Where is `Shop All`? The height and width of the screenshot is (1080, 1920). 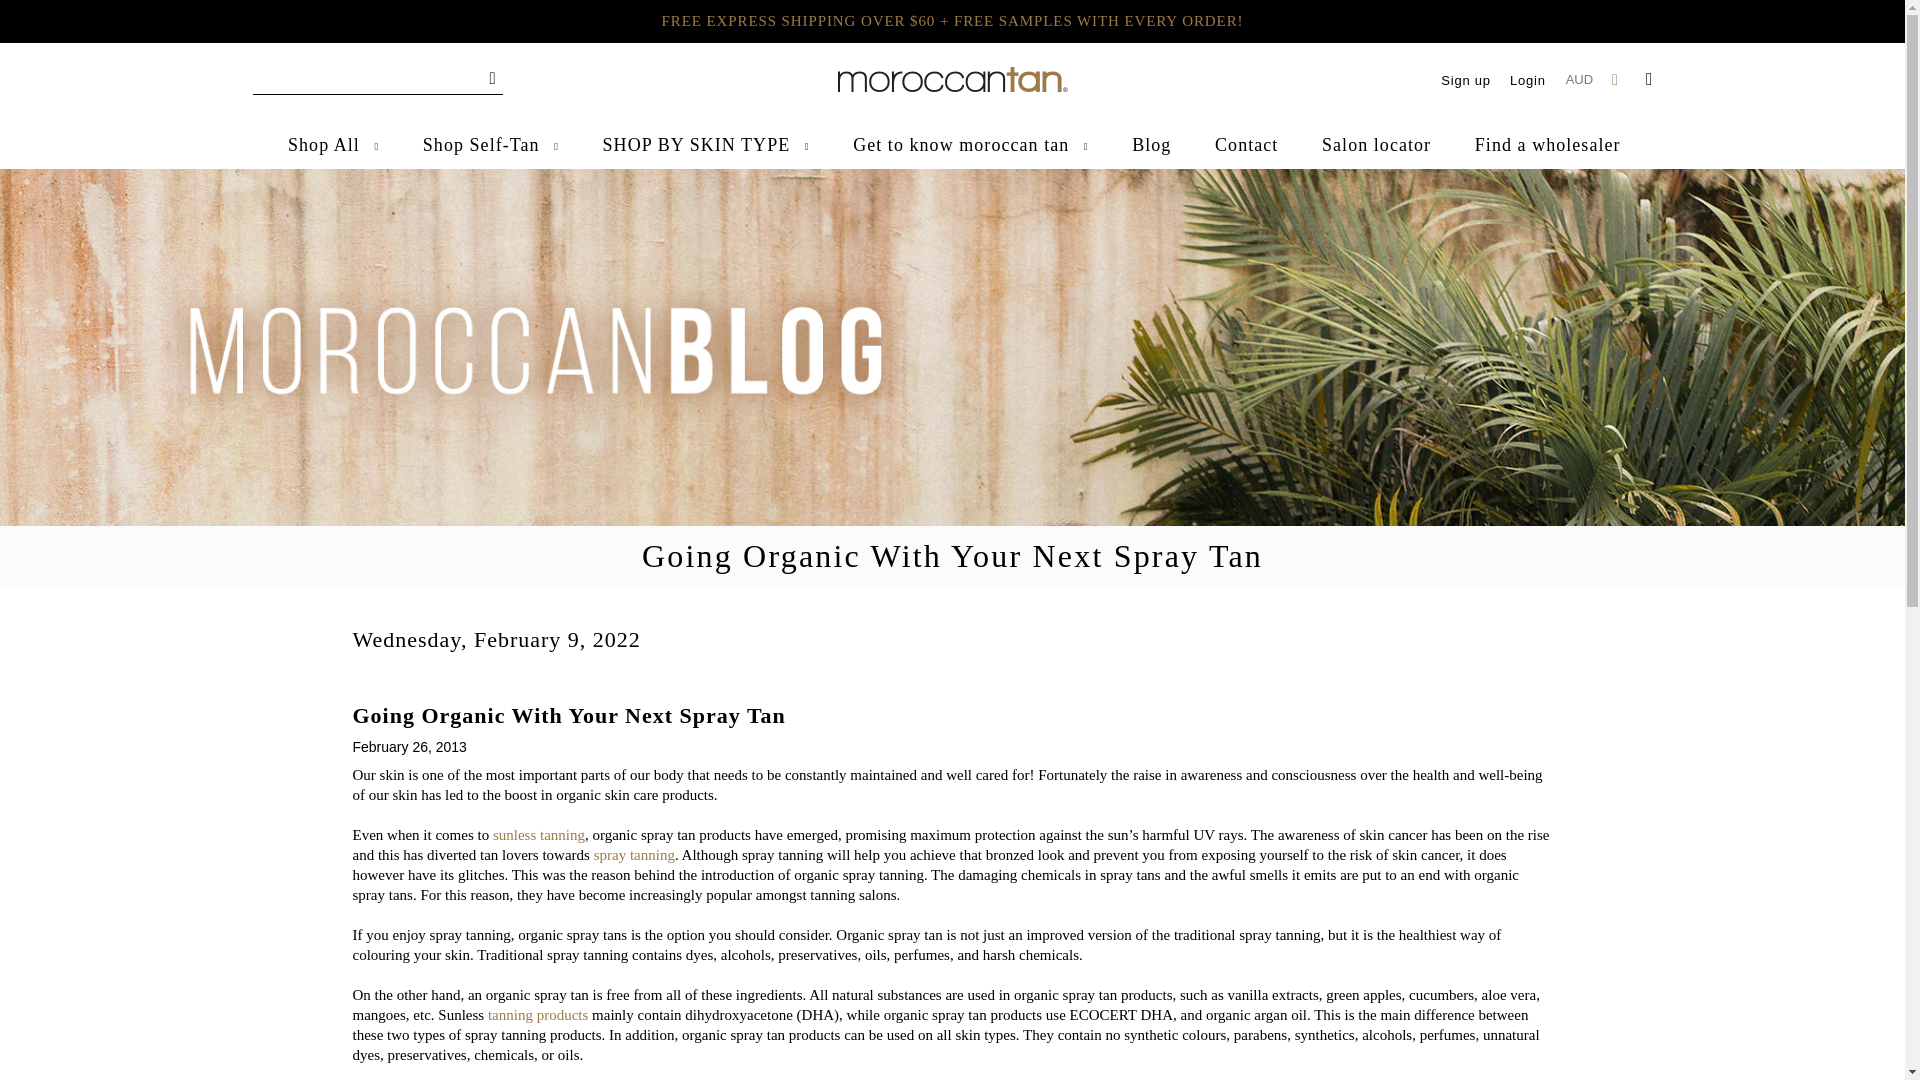 Shop All is located at coordinates (334, 145).